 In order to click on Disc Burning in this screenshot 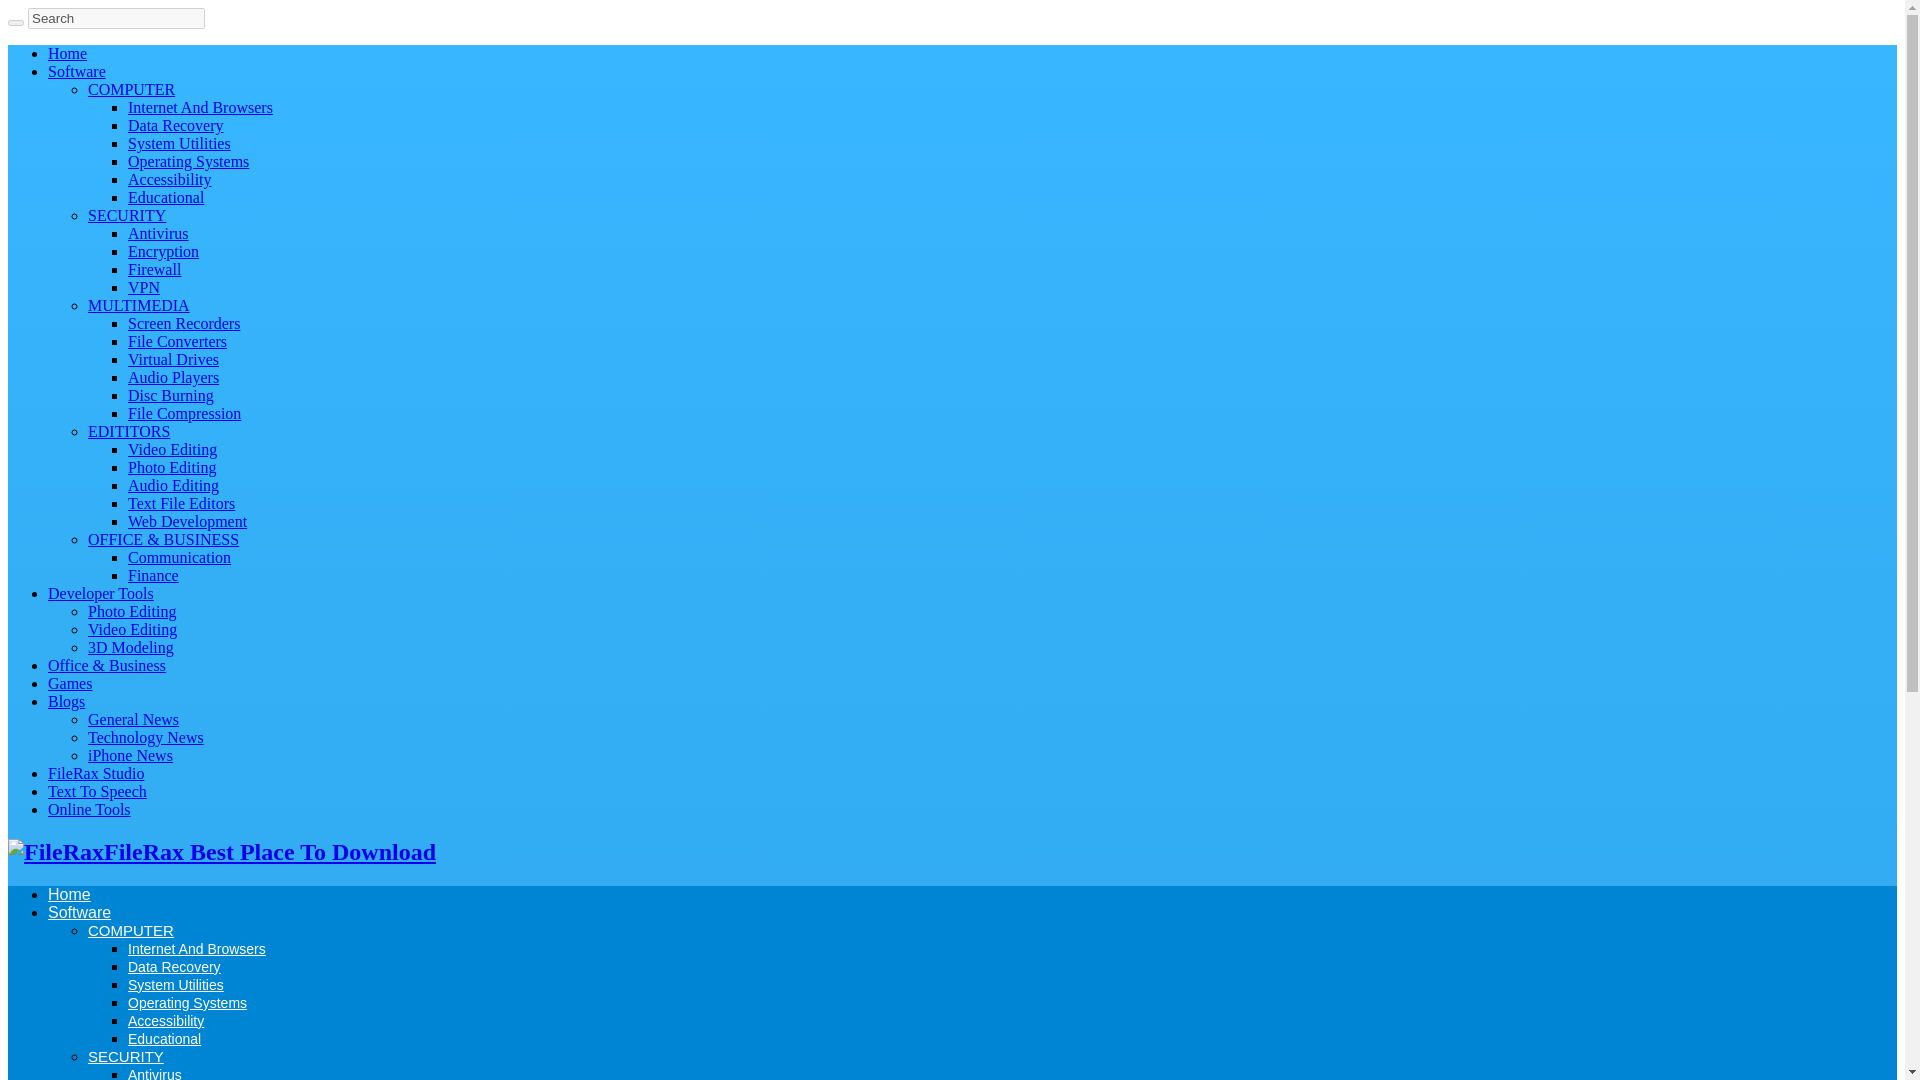, I will do `click(170, 394)`.